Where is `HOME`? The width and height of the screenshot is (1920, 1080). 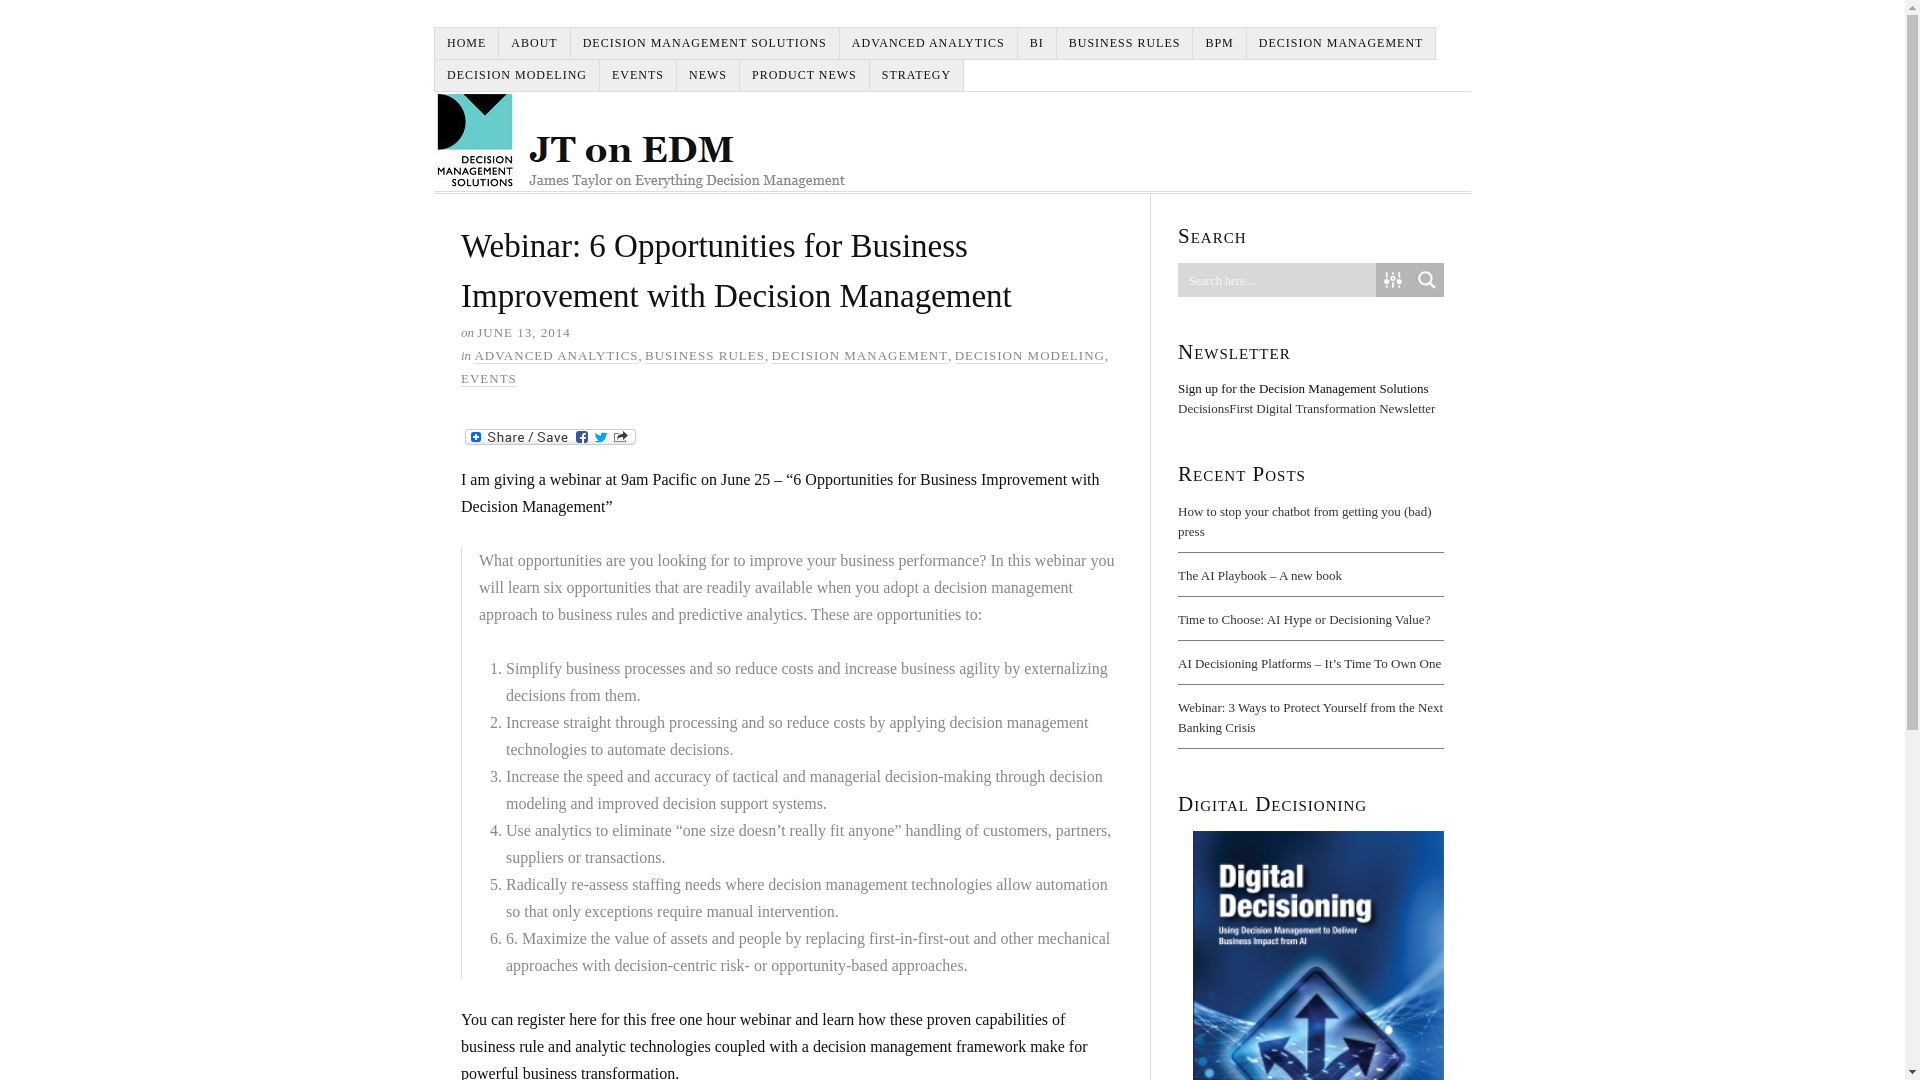 HOME is located at coordinates (467, 44).